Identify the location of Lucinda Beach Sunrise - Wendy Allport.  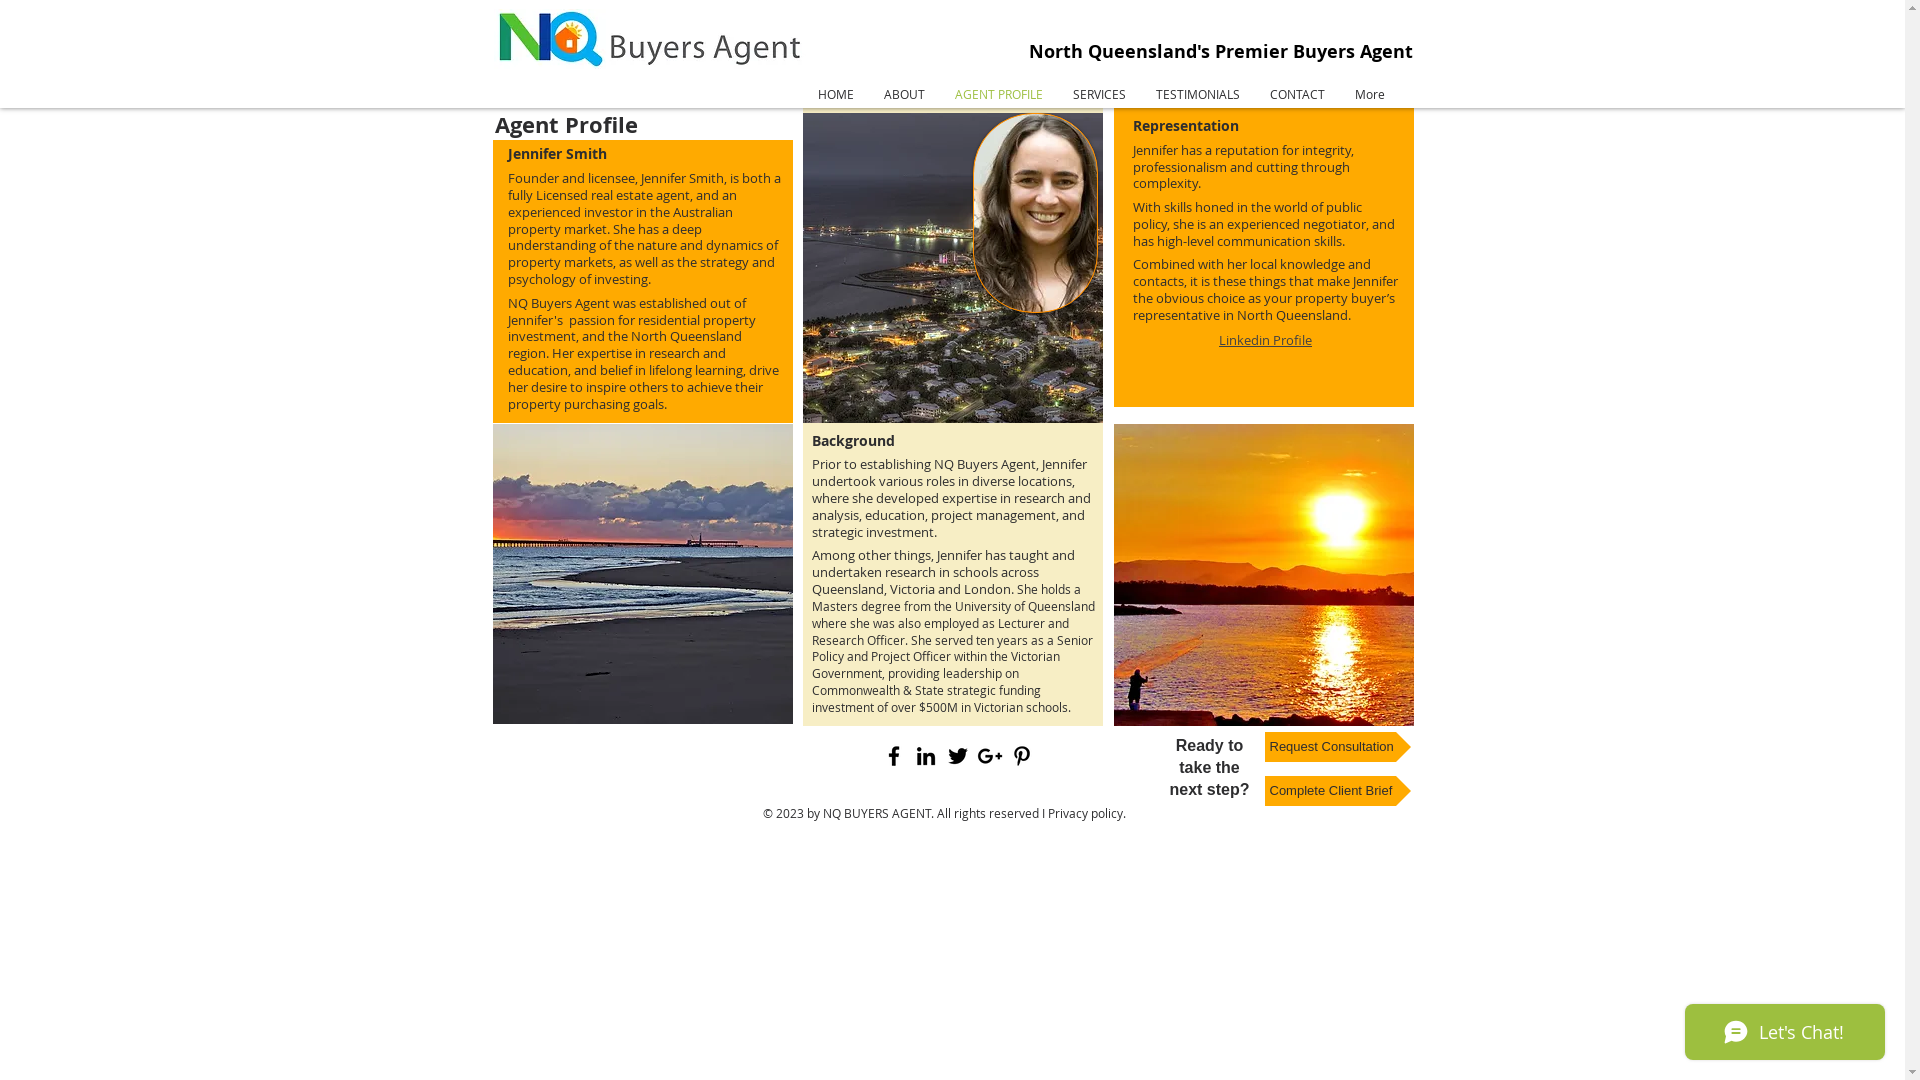
(642, 574).